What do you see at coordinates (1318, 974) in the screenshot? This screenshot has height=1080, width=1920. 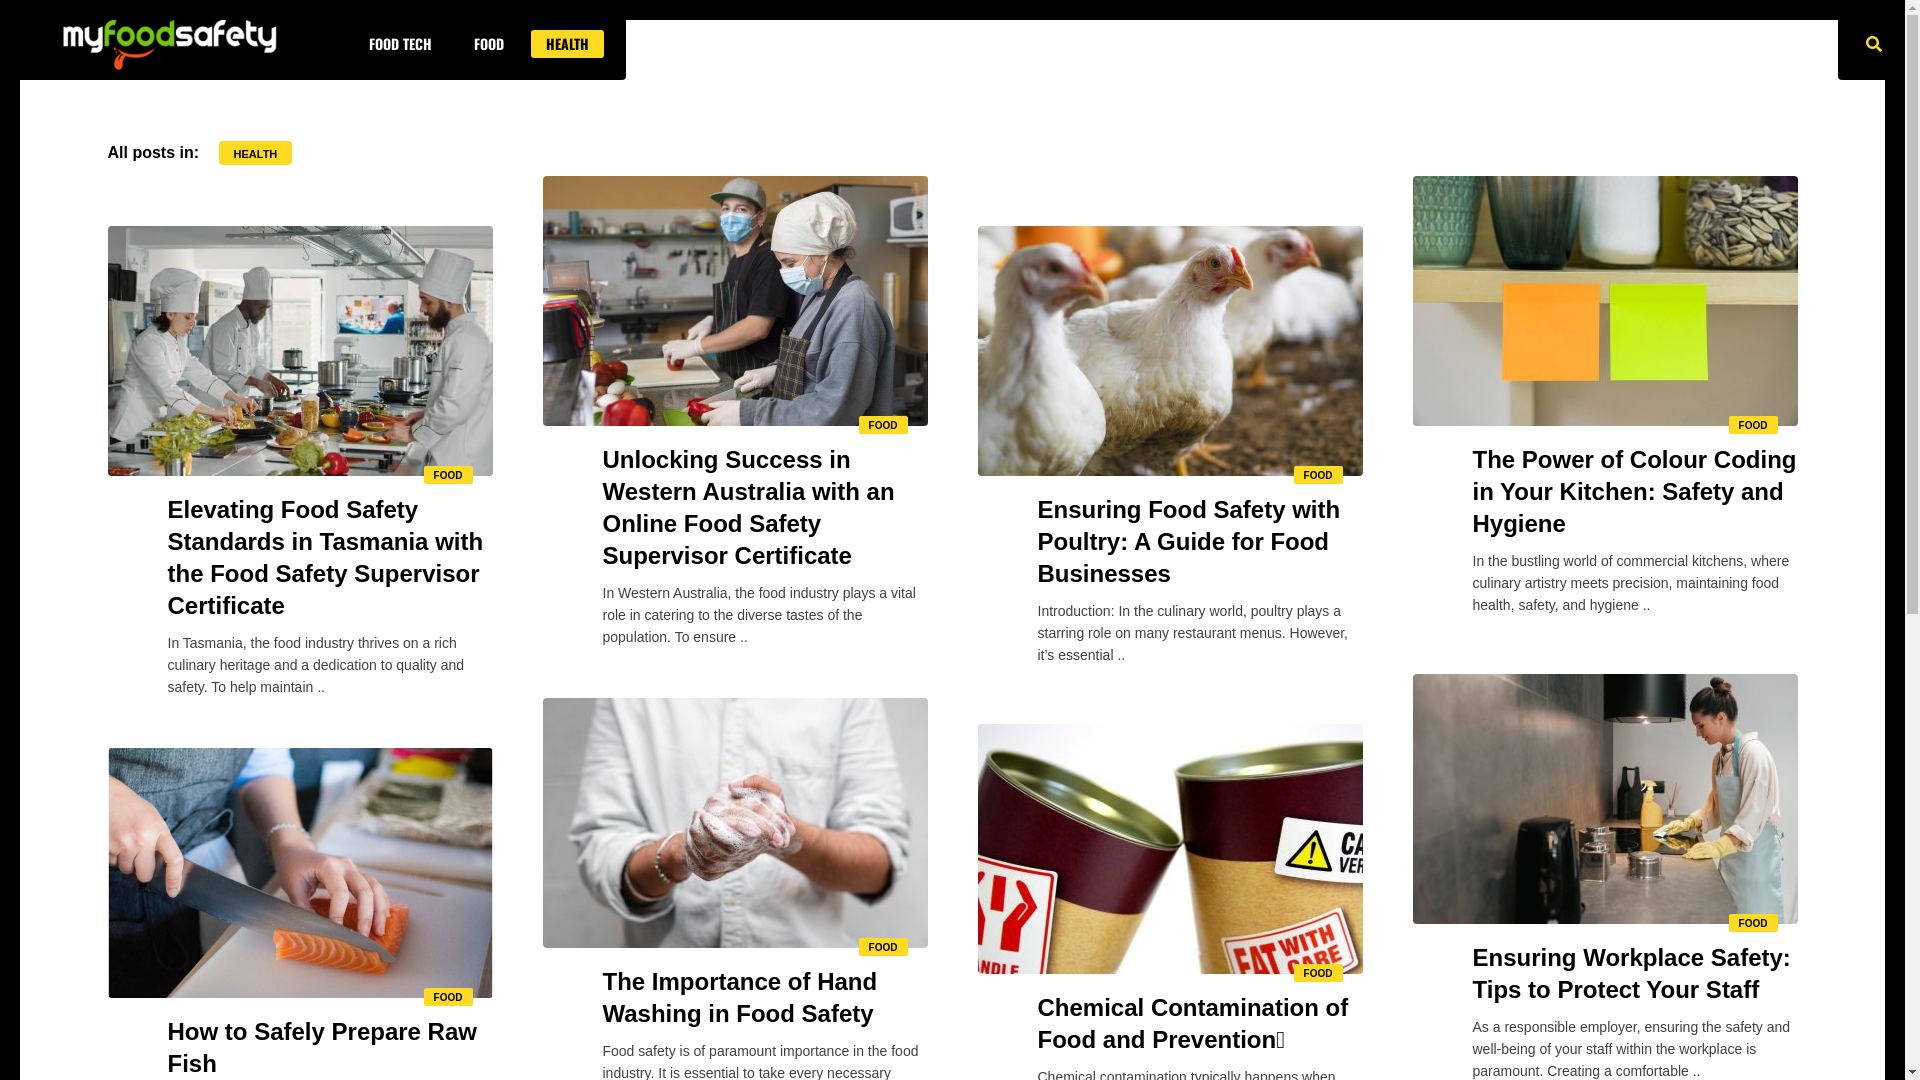 I see `FOOD` at bounding box center [1318, 974].